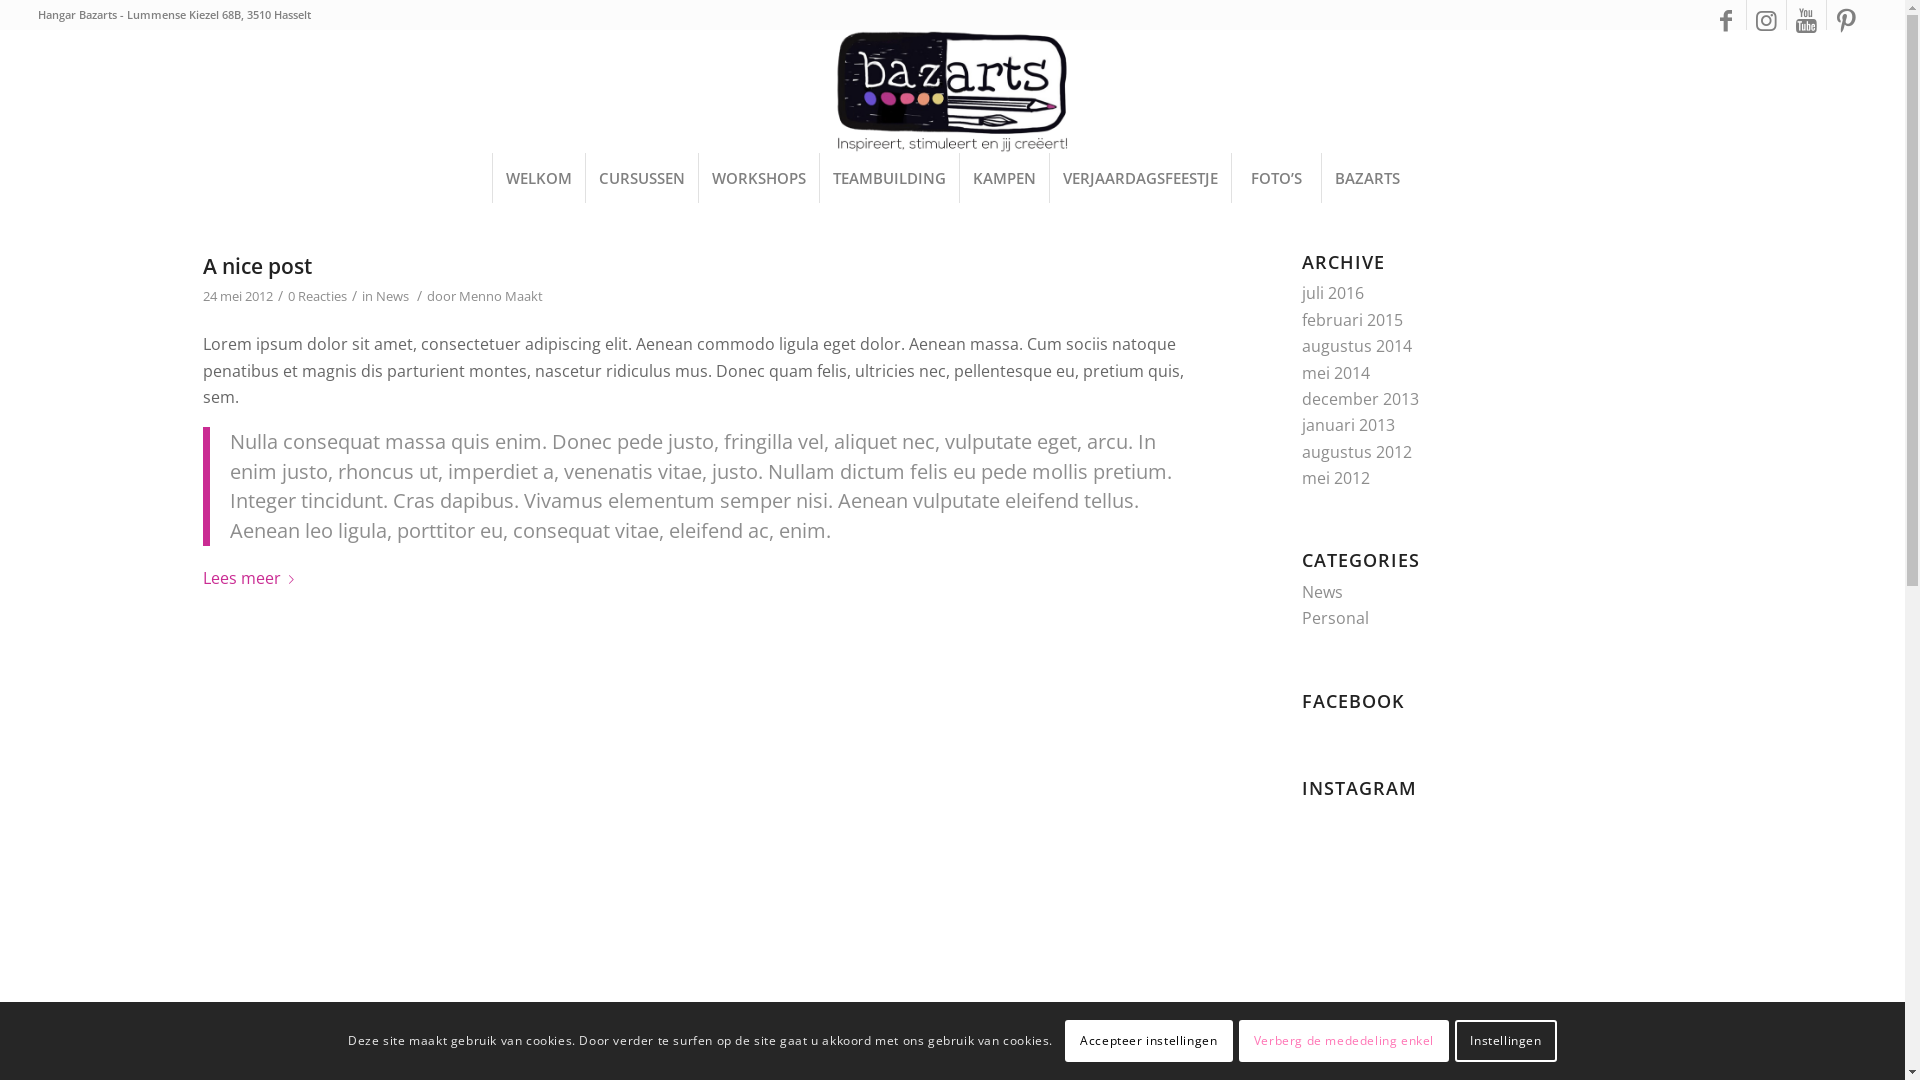 The width and height of the screenshot is (1920, 1080). What do you see at coordinates (1322, 592) in the screenshot?
I see `News` at bounding box center [1322, 592].